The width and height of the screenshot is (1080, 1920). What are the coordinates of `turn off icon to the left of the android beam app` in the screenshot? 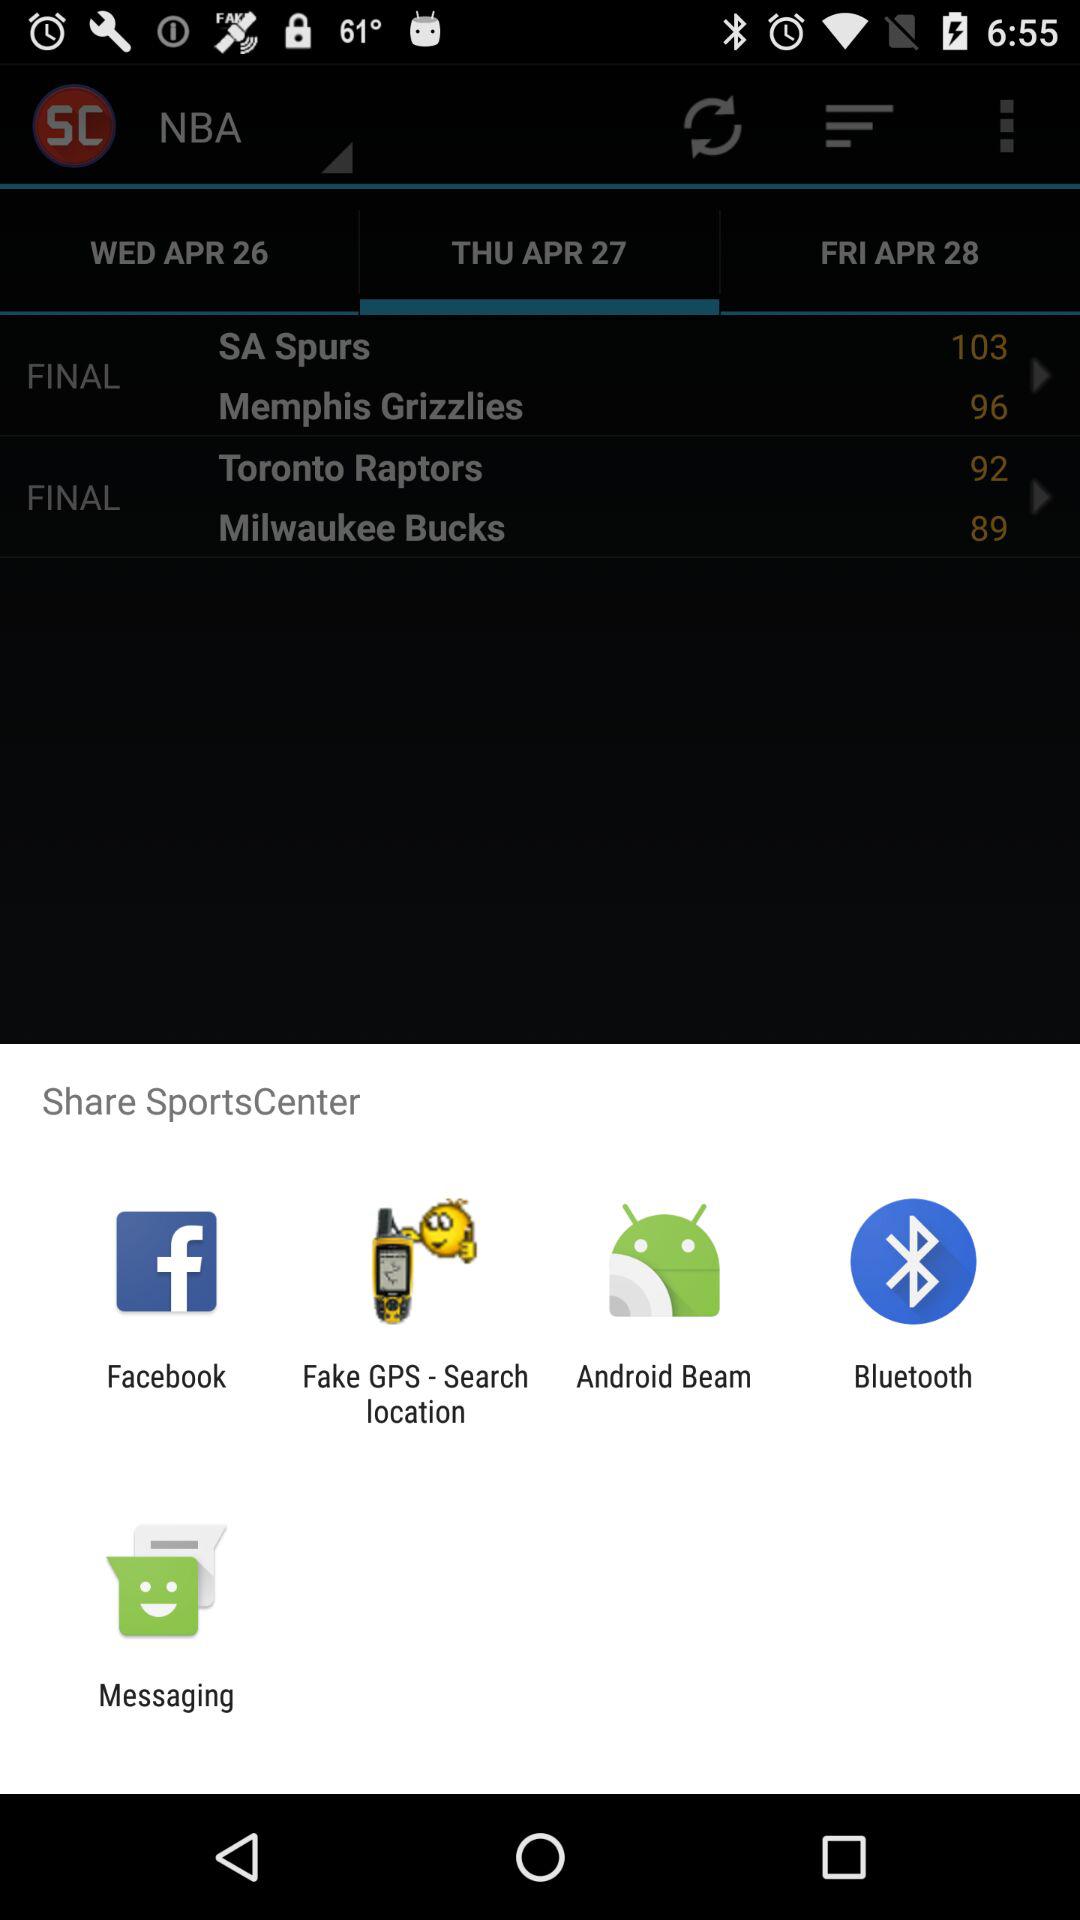 It's located at (415, 1393).